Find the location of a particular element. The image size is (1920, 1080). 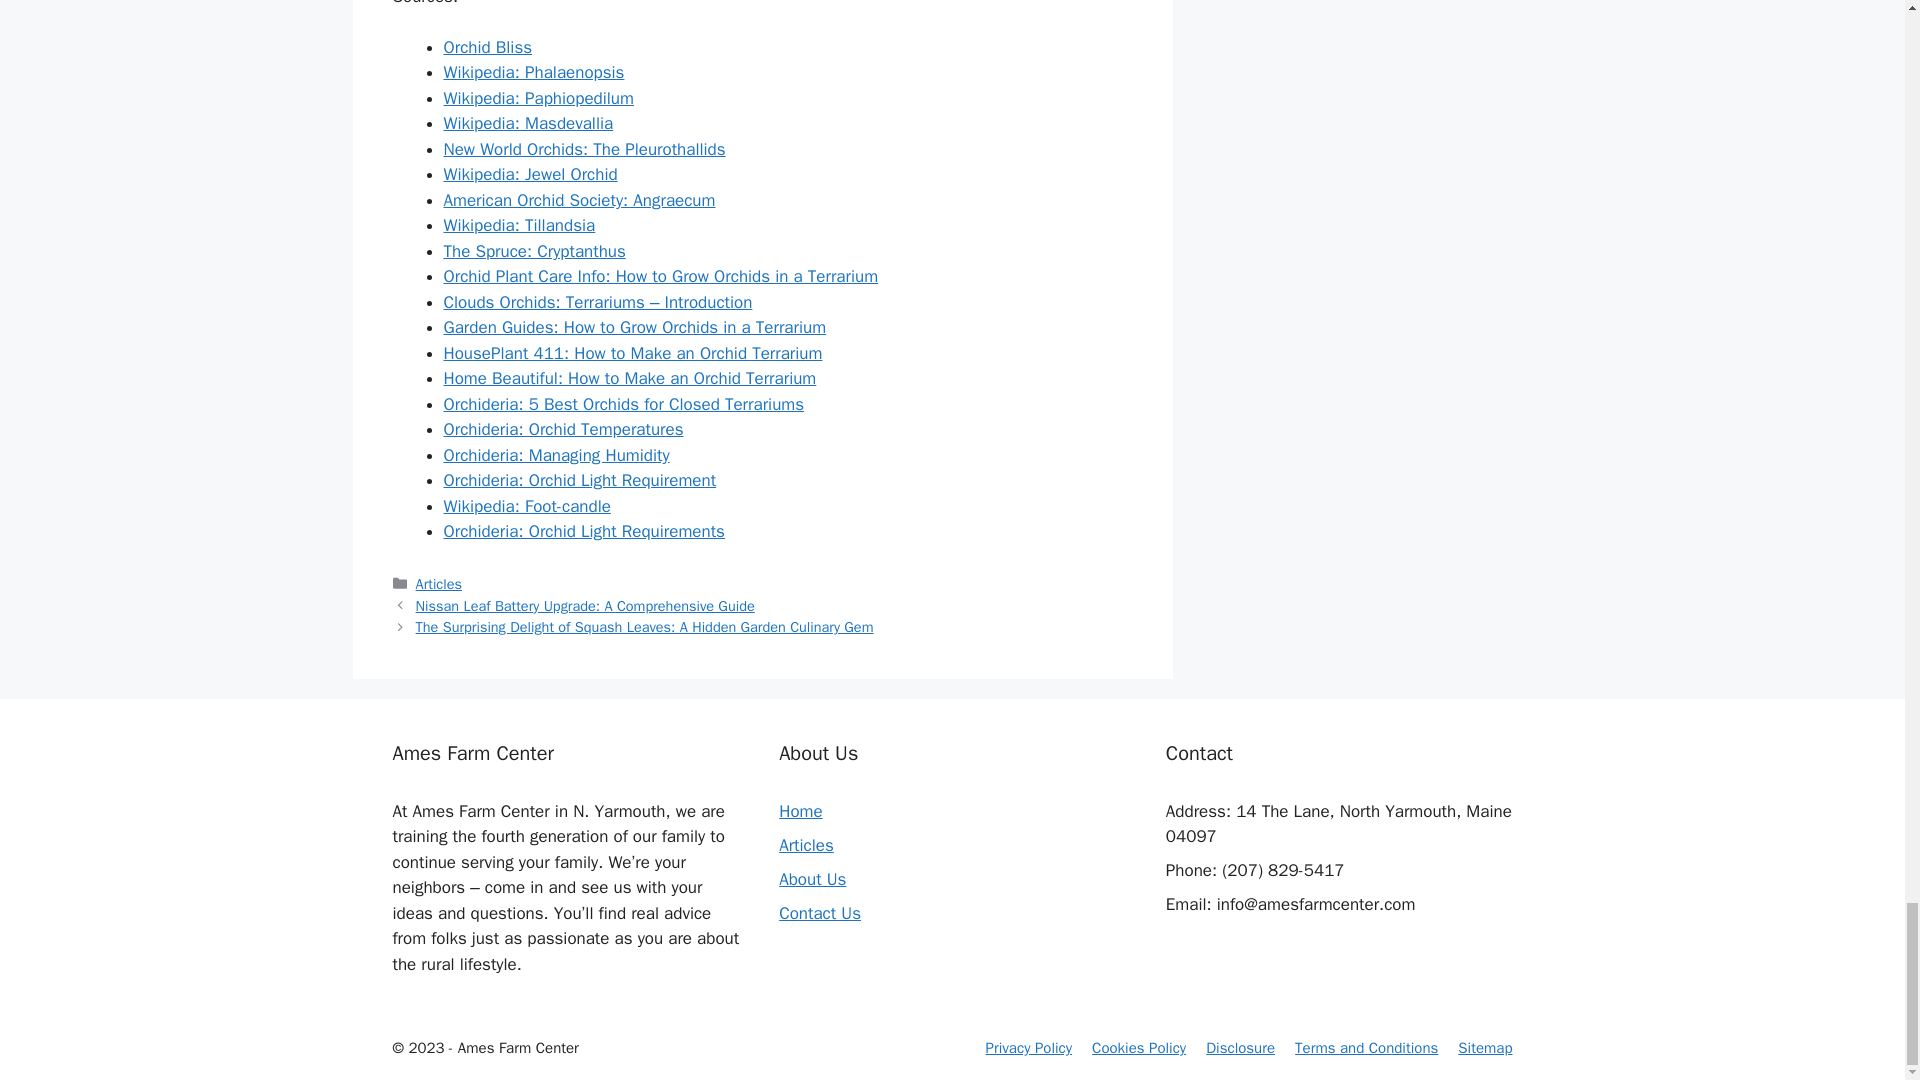

The Spruce: Cryptanthus is located at coordinates (534, 251).